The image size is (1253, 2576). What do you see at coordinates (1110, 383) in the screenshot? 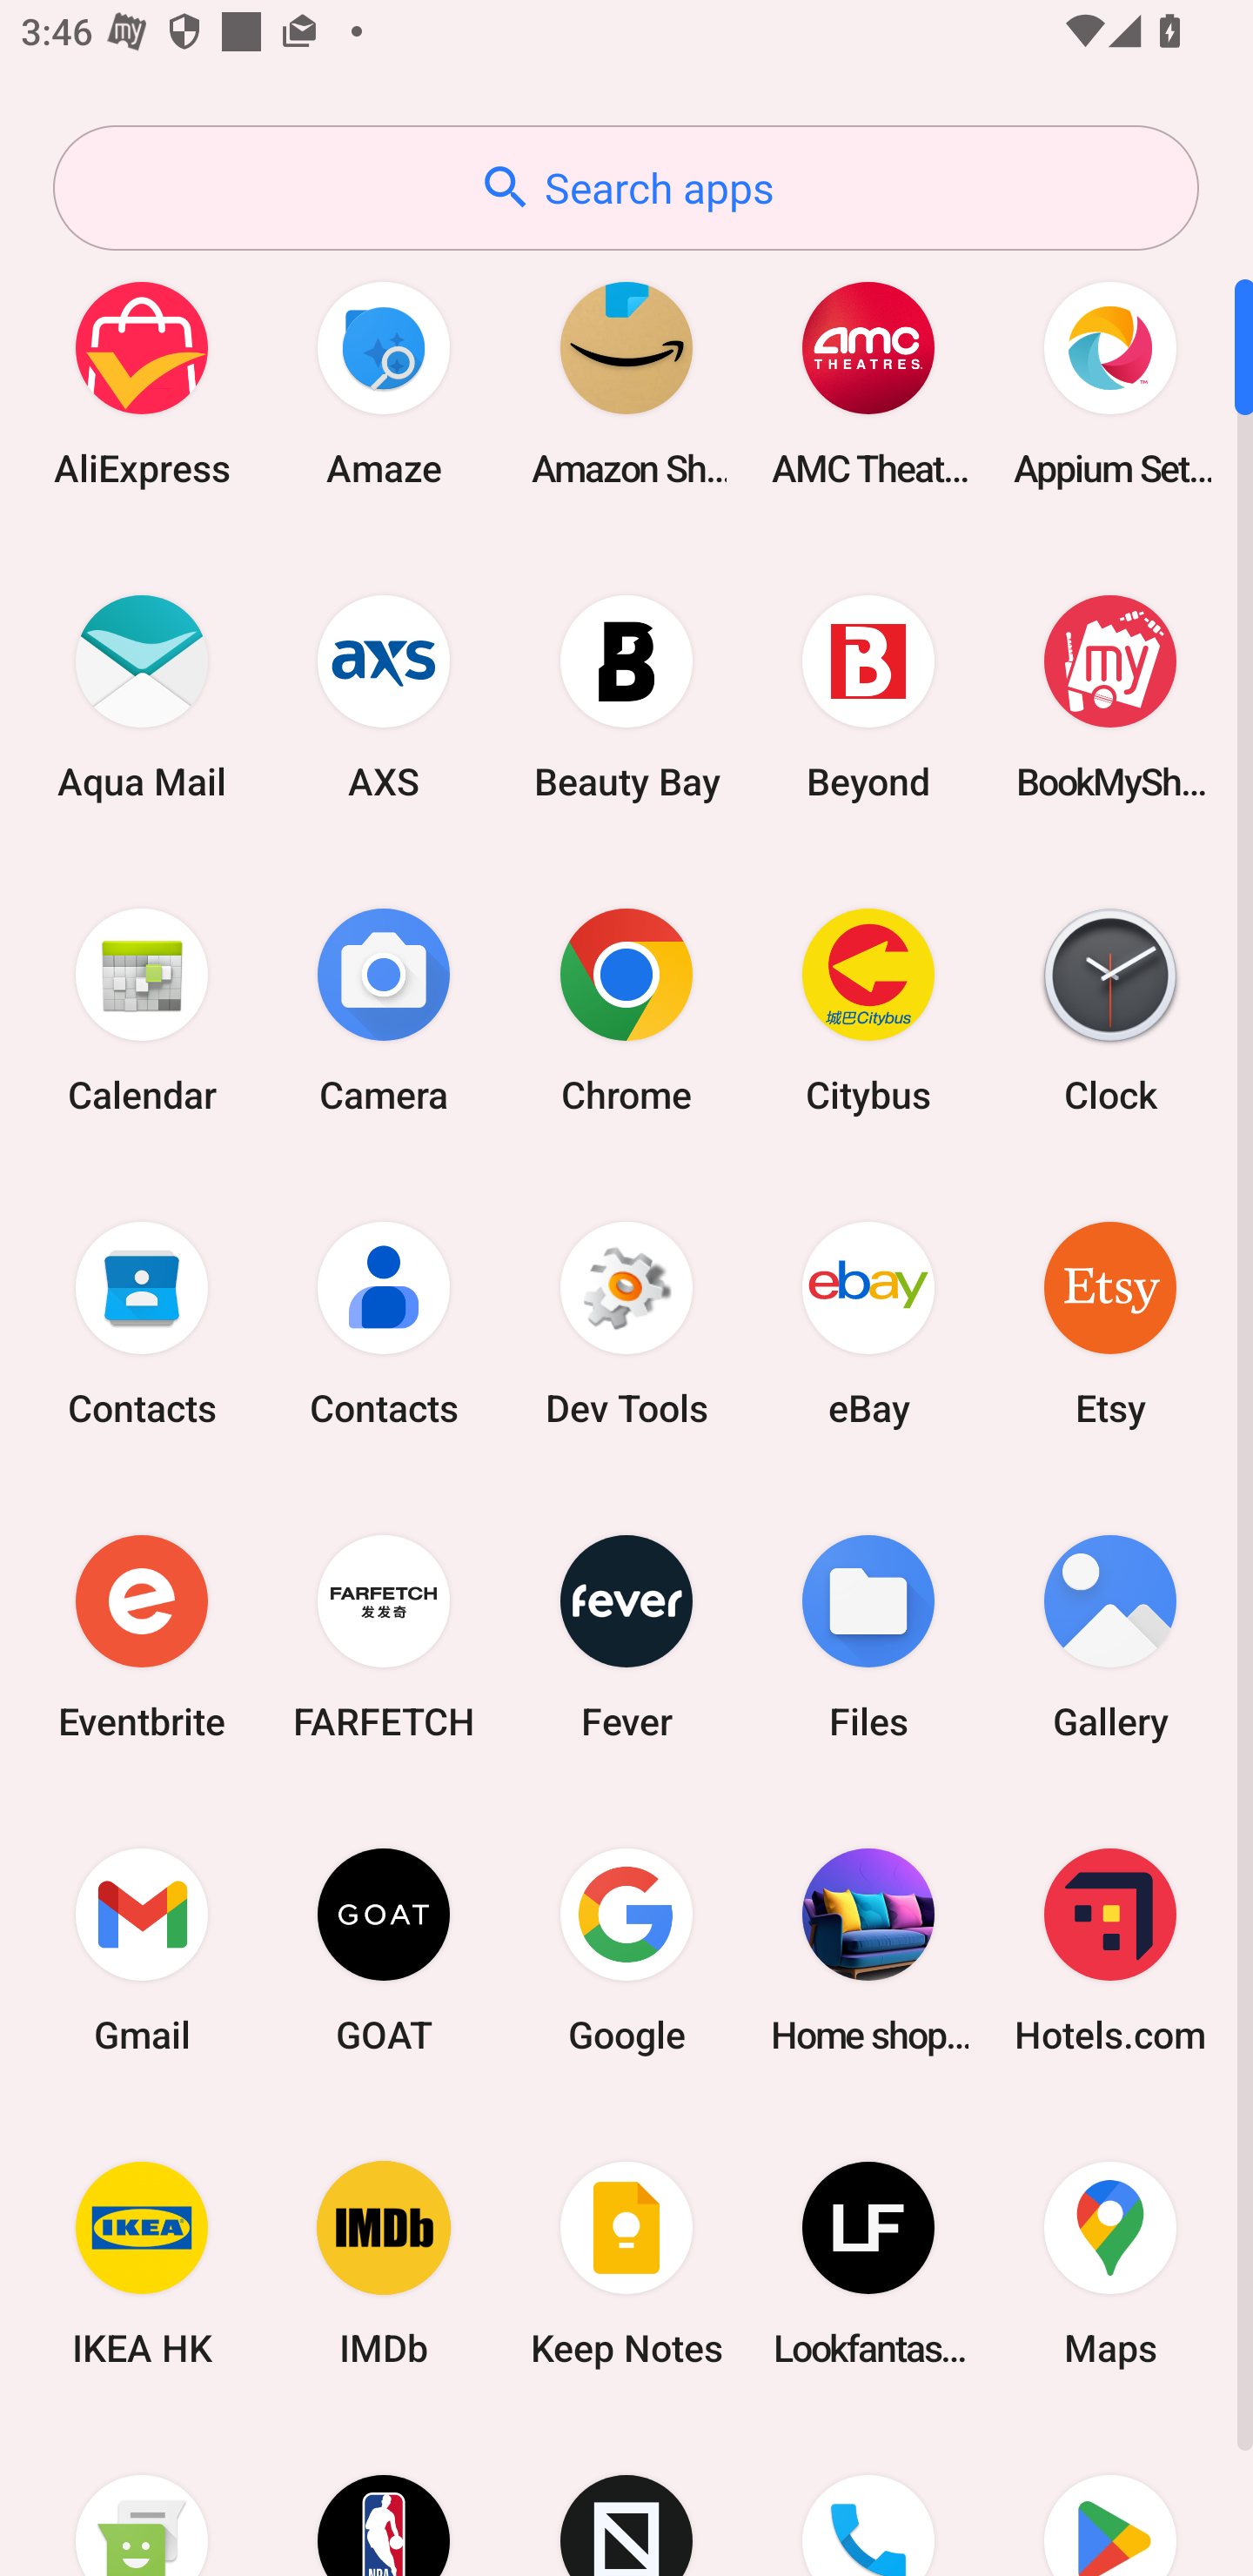
I see `Appium Settings` at bounding box center [1110, 383].